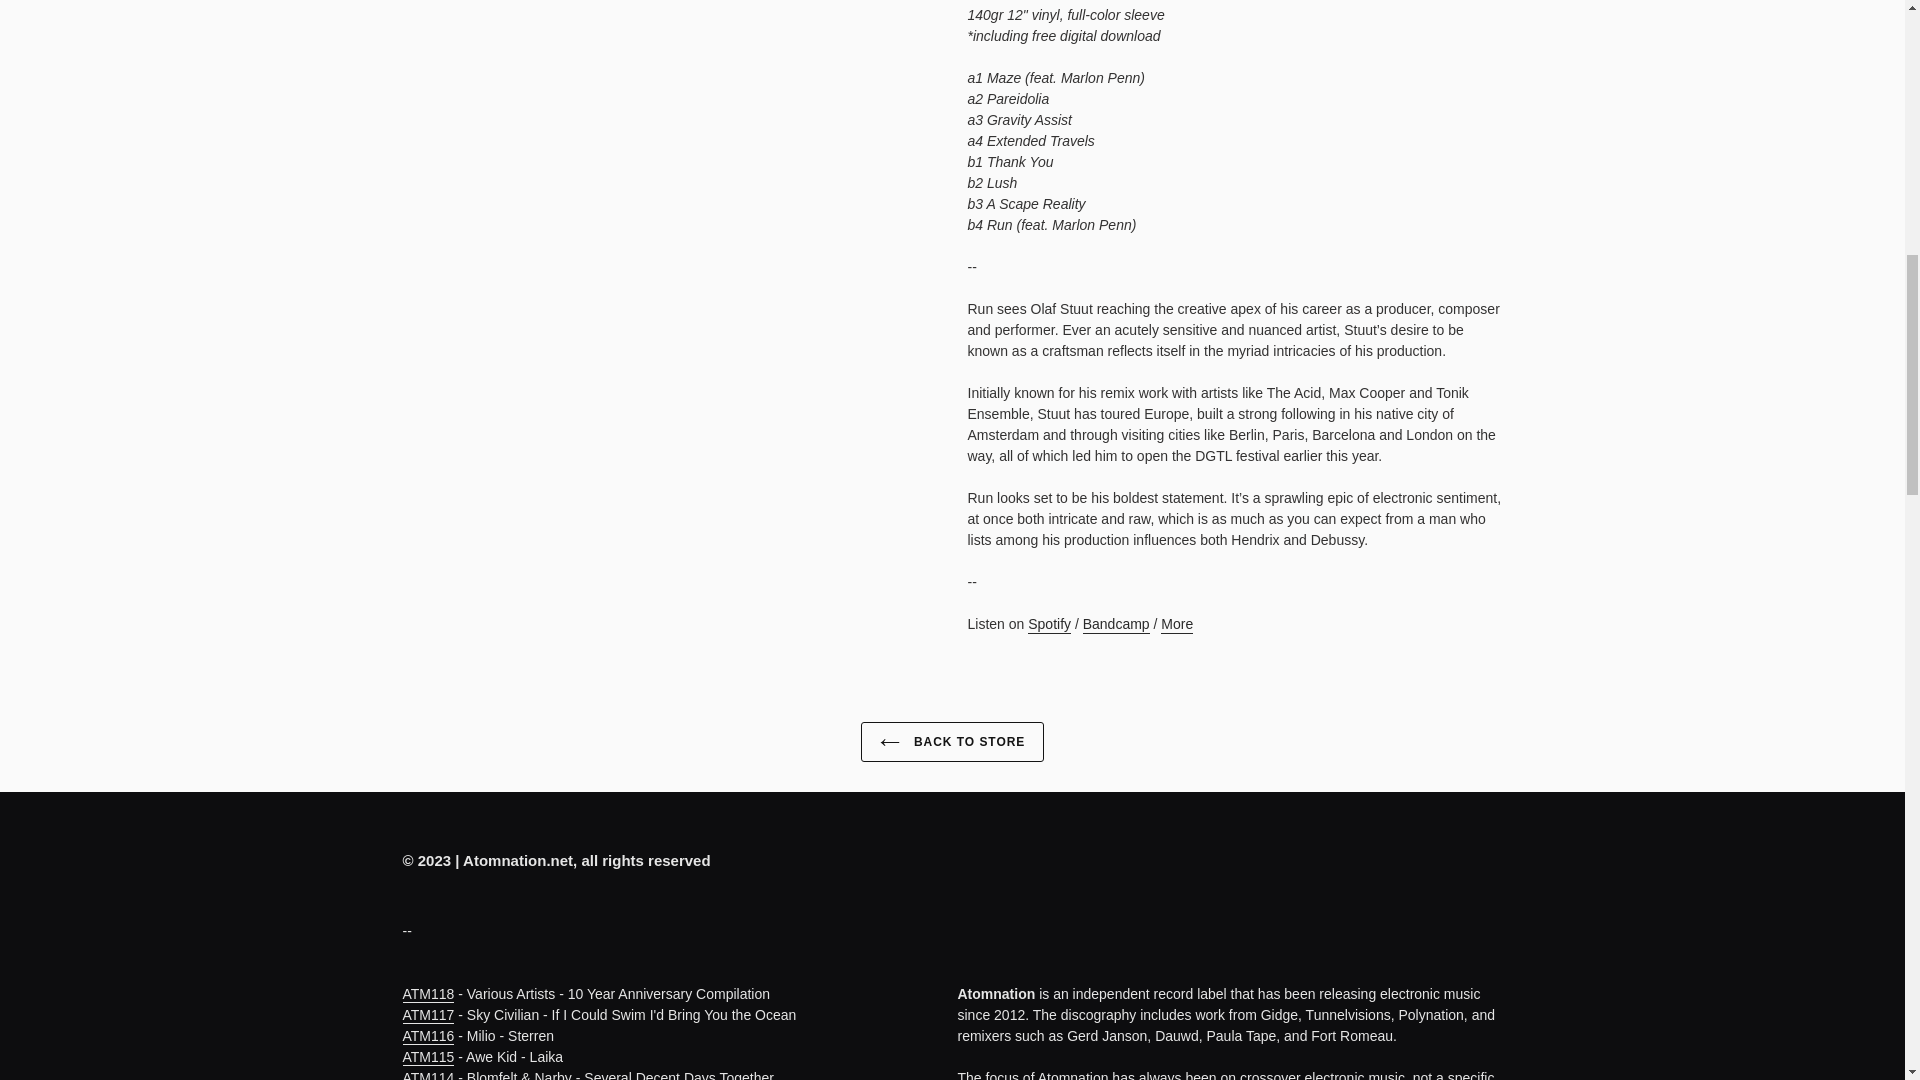 The height and width of the screenshot is (1080, 1920). What do you see at coordinates (1116, 624) in the screenshot?
I see `Bandcamp` at bounding box center [1116, 624].